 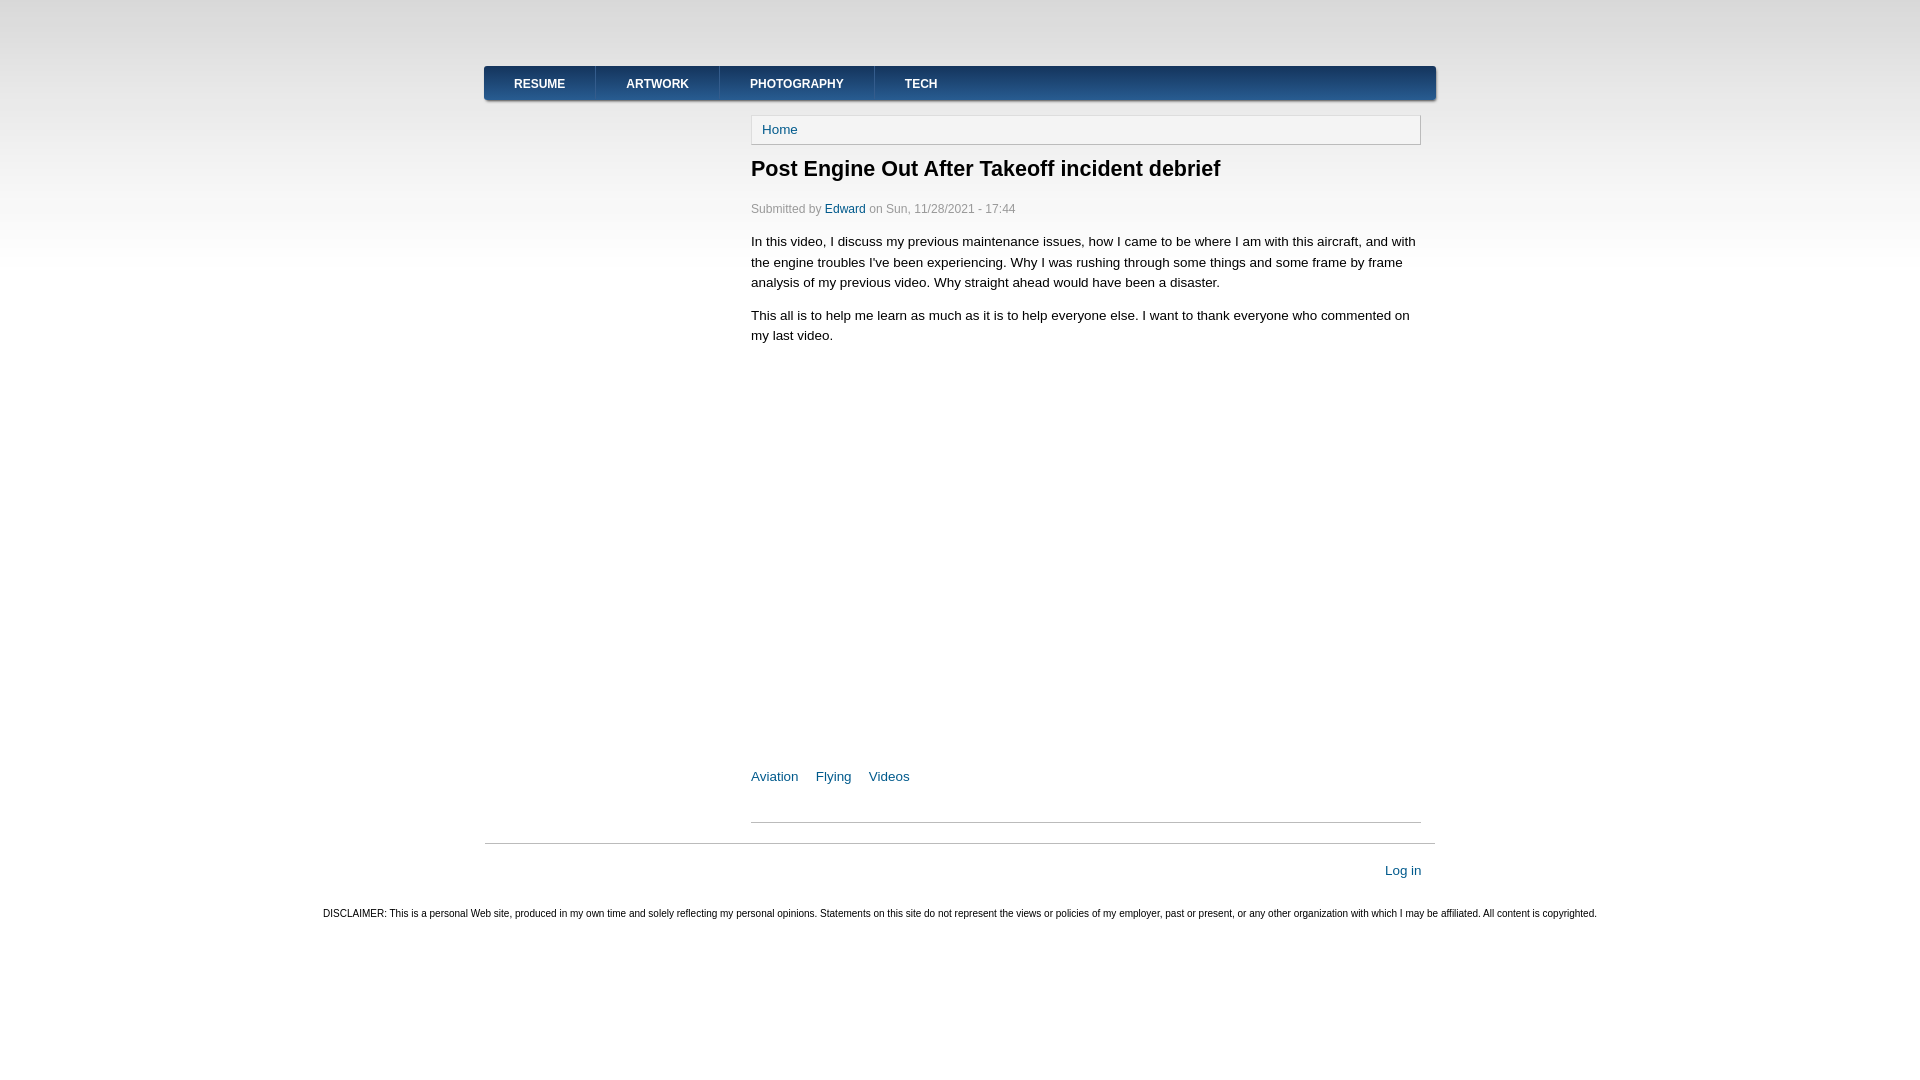 What do you see at coordinates (539, 82) in the screenshot?
I see `RESUME` at bounding box center [539, 82].